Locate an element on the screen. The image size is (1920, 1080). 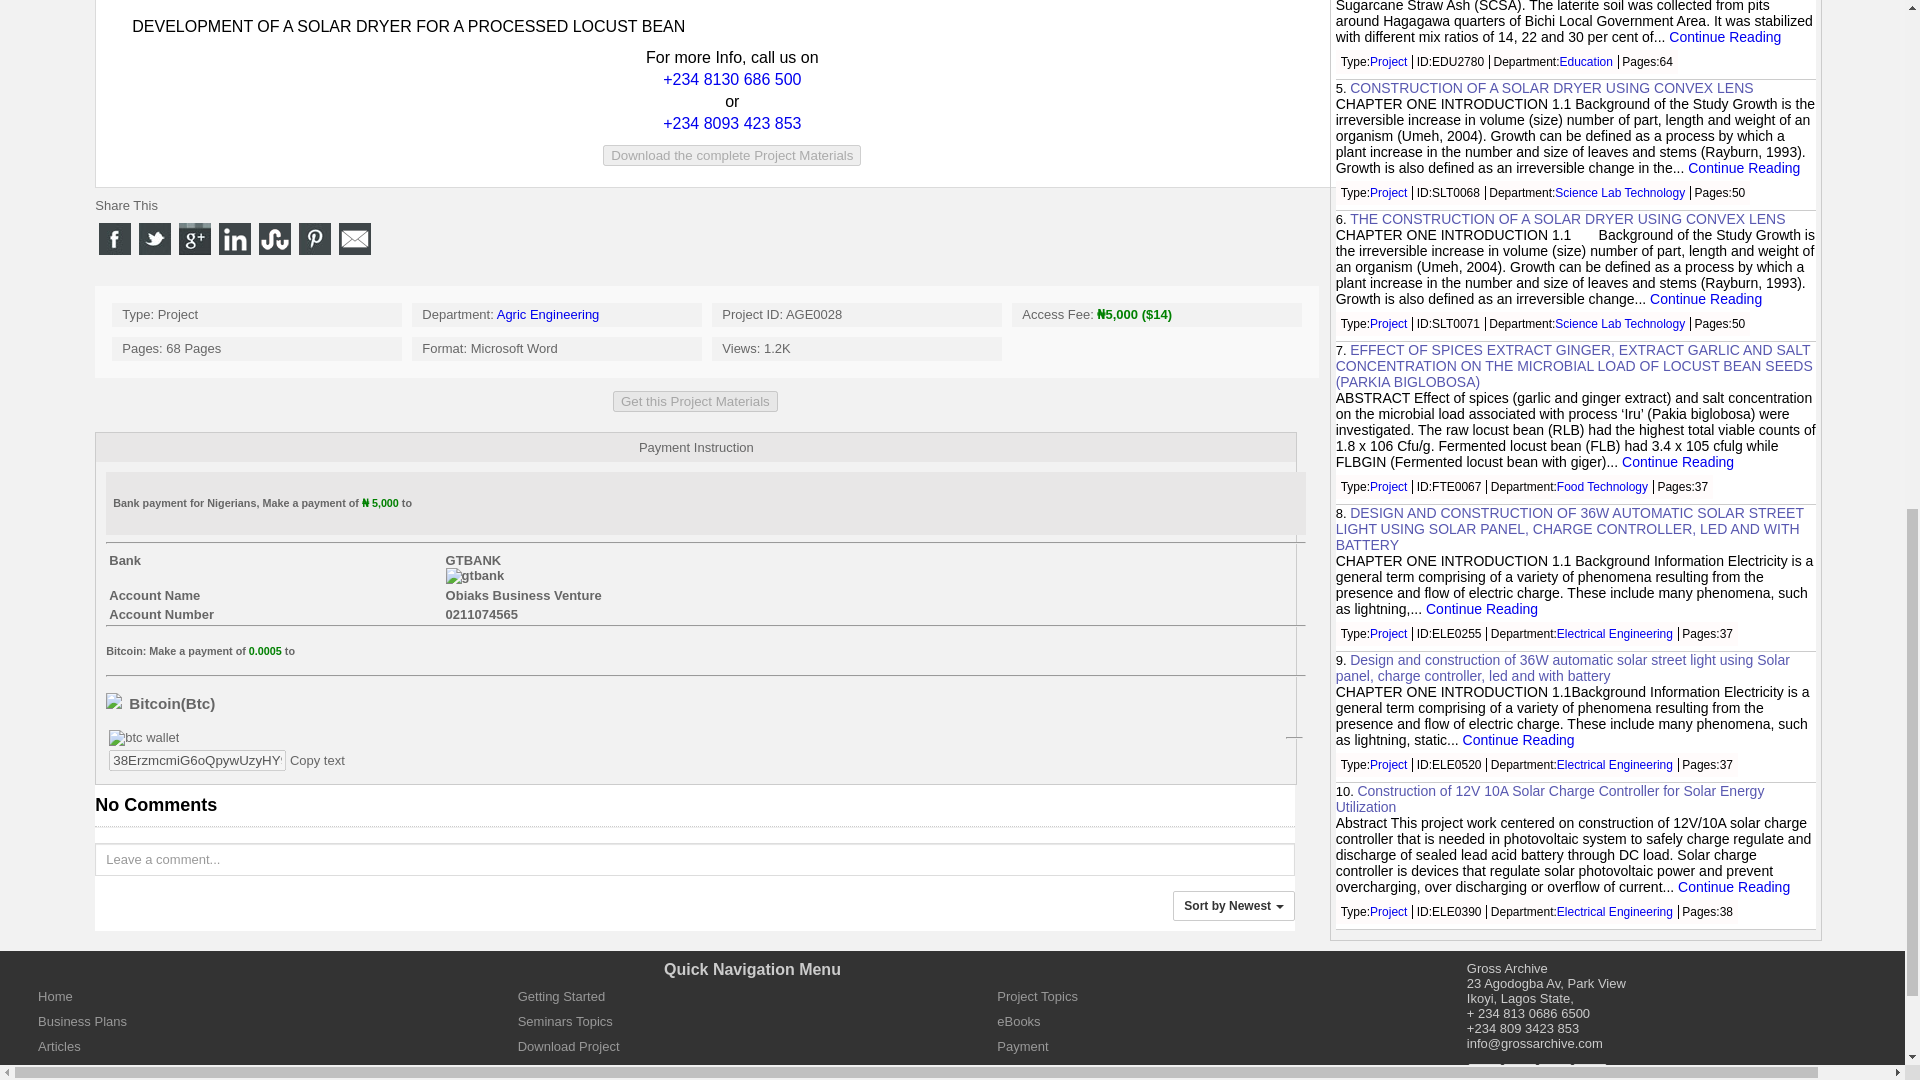
Facebook is located at coordinates (1484, 1072).